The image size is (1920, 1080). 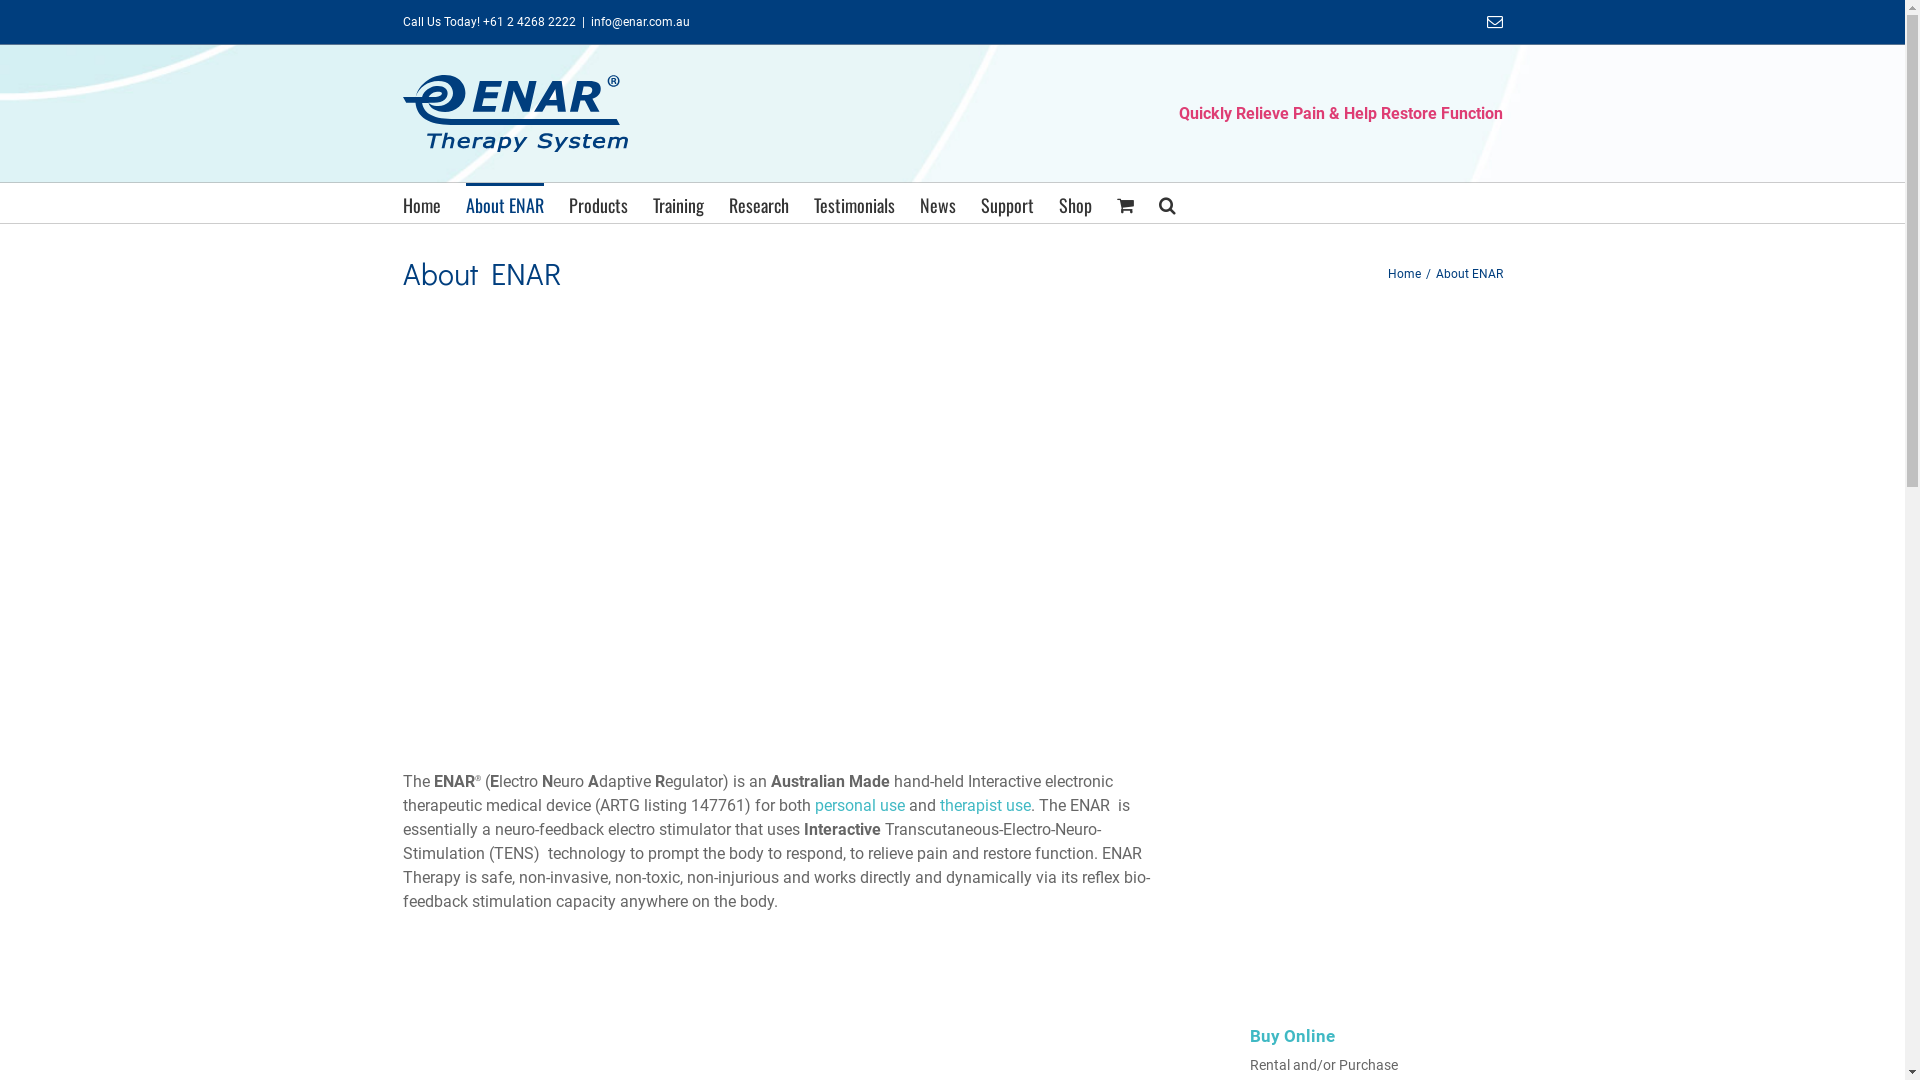 I want to click on Search, so click(x=1166, y=203).